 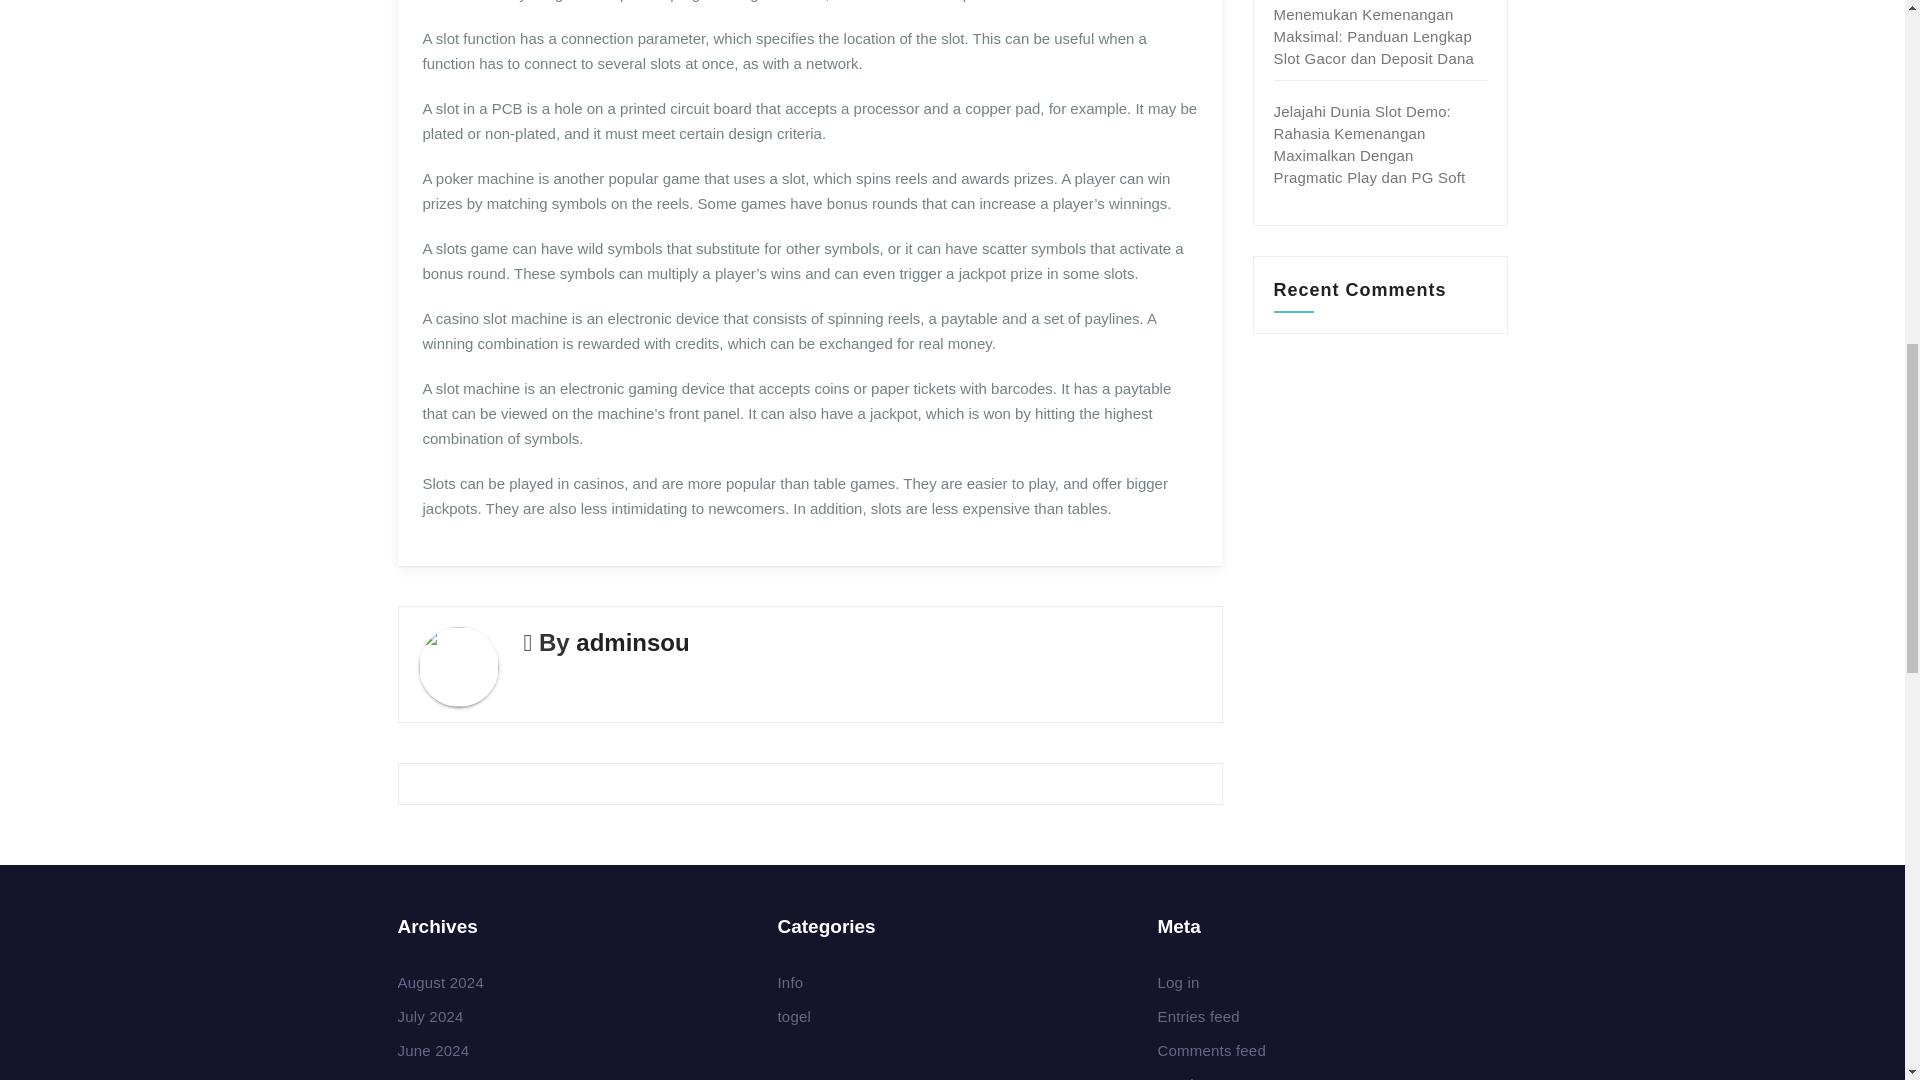 I want to click on August 2024, so click(x=440, y=982).